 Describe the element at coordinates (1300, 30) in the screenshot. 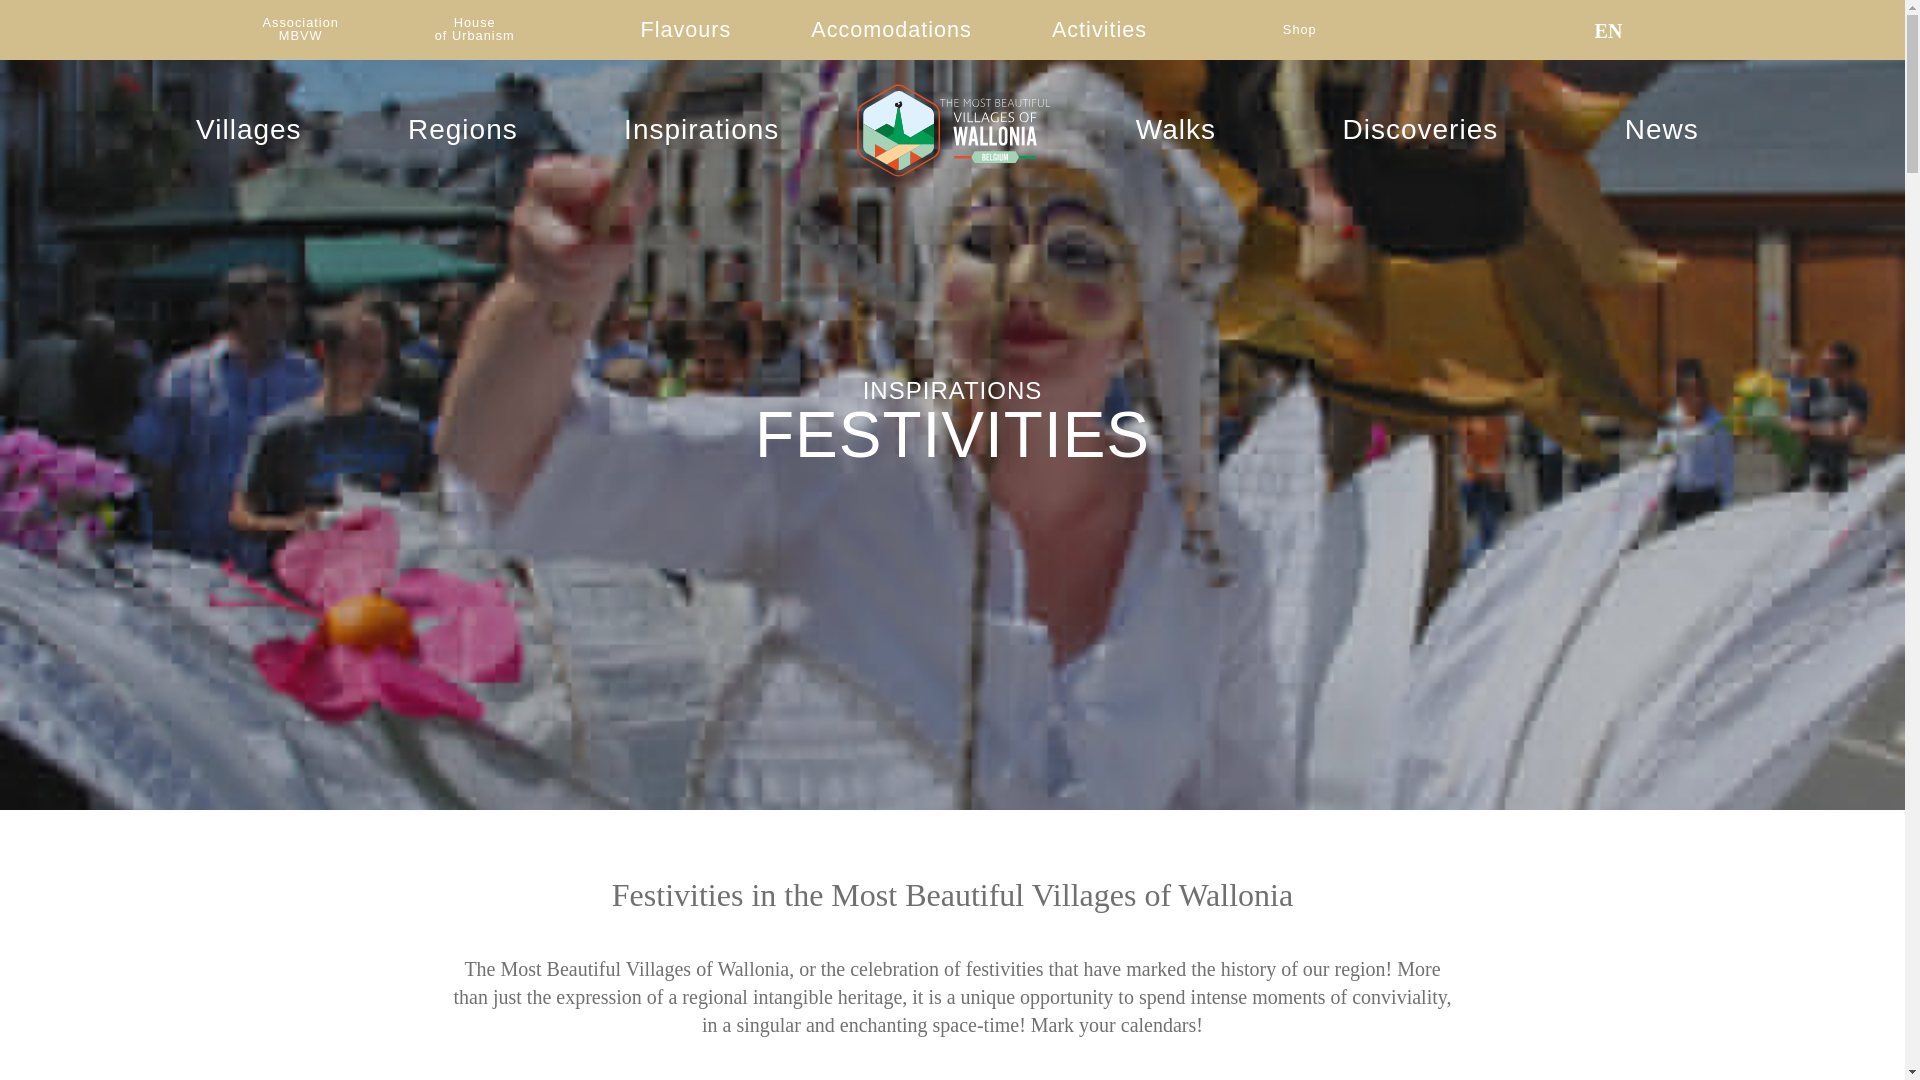

I see `Shop` at that location.